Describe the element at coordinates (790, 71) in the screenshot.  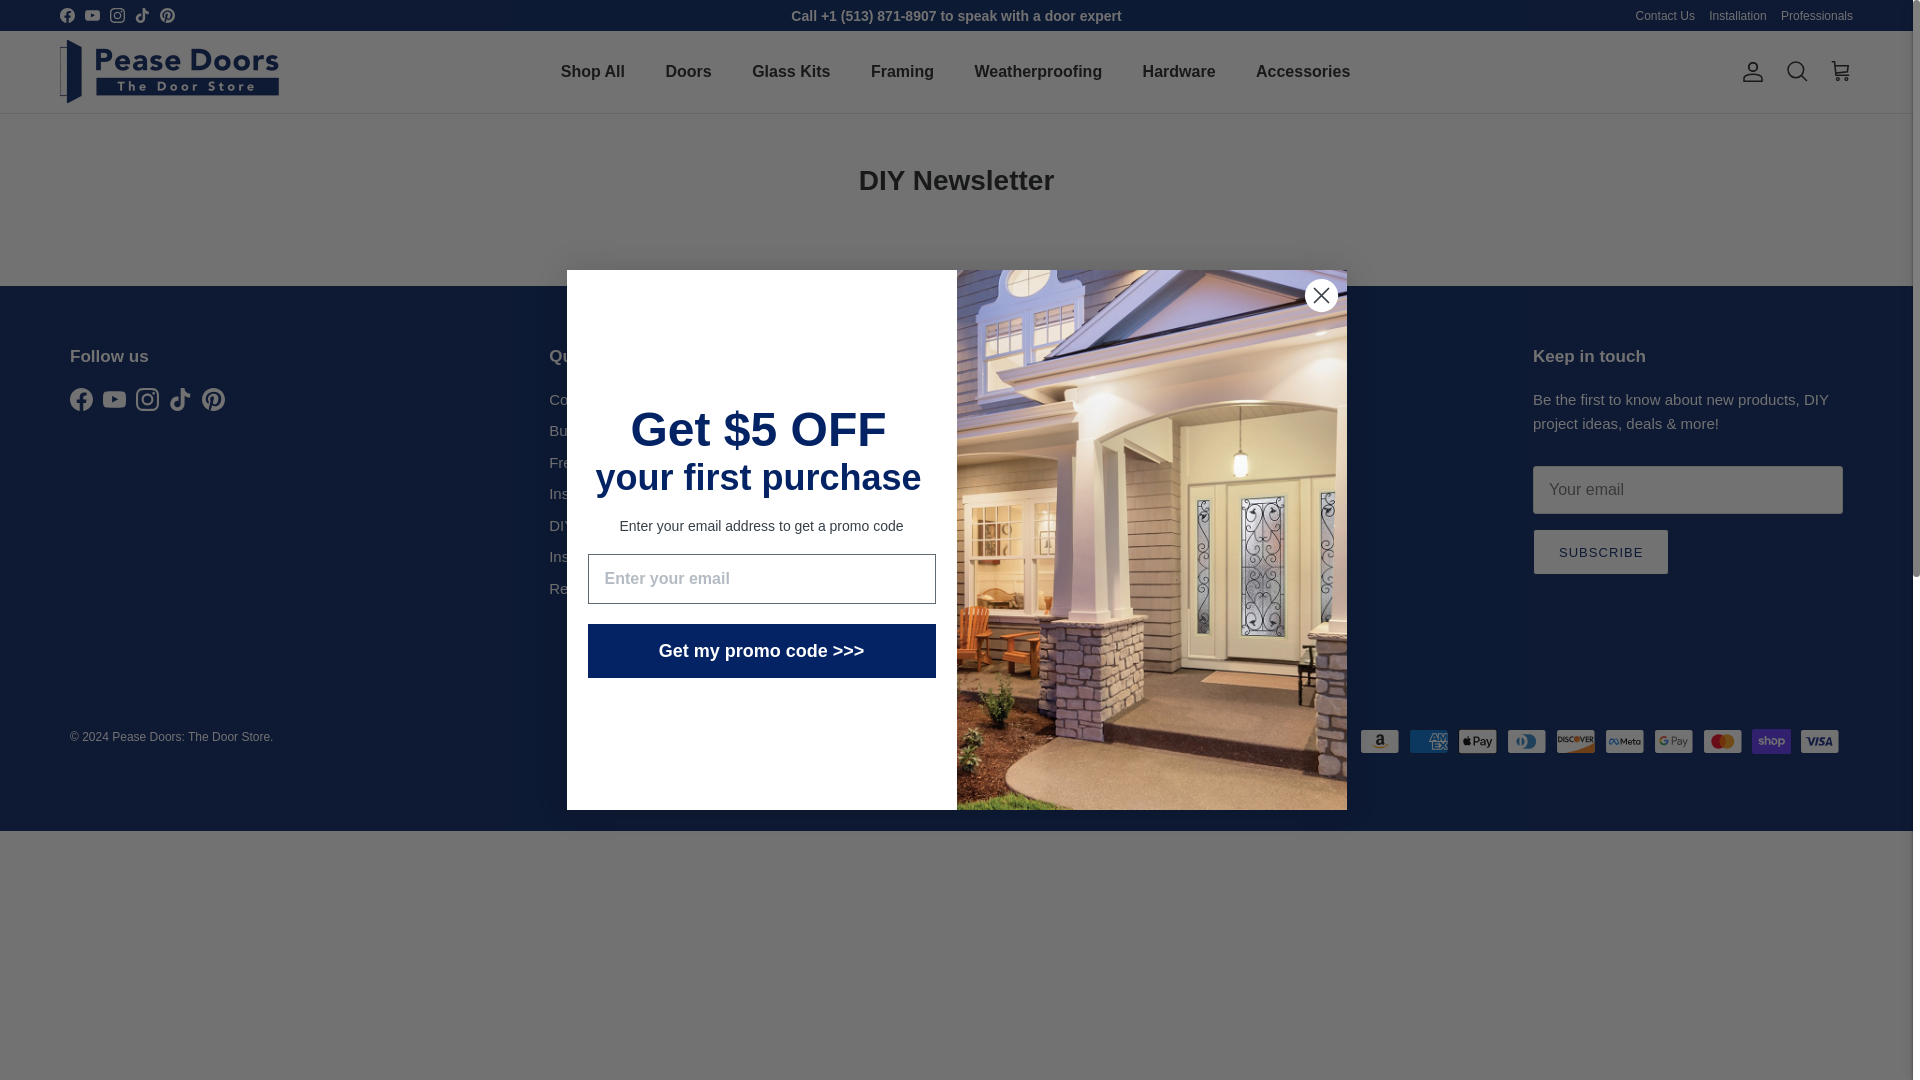
I see `Glass Kits` at that location.